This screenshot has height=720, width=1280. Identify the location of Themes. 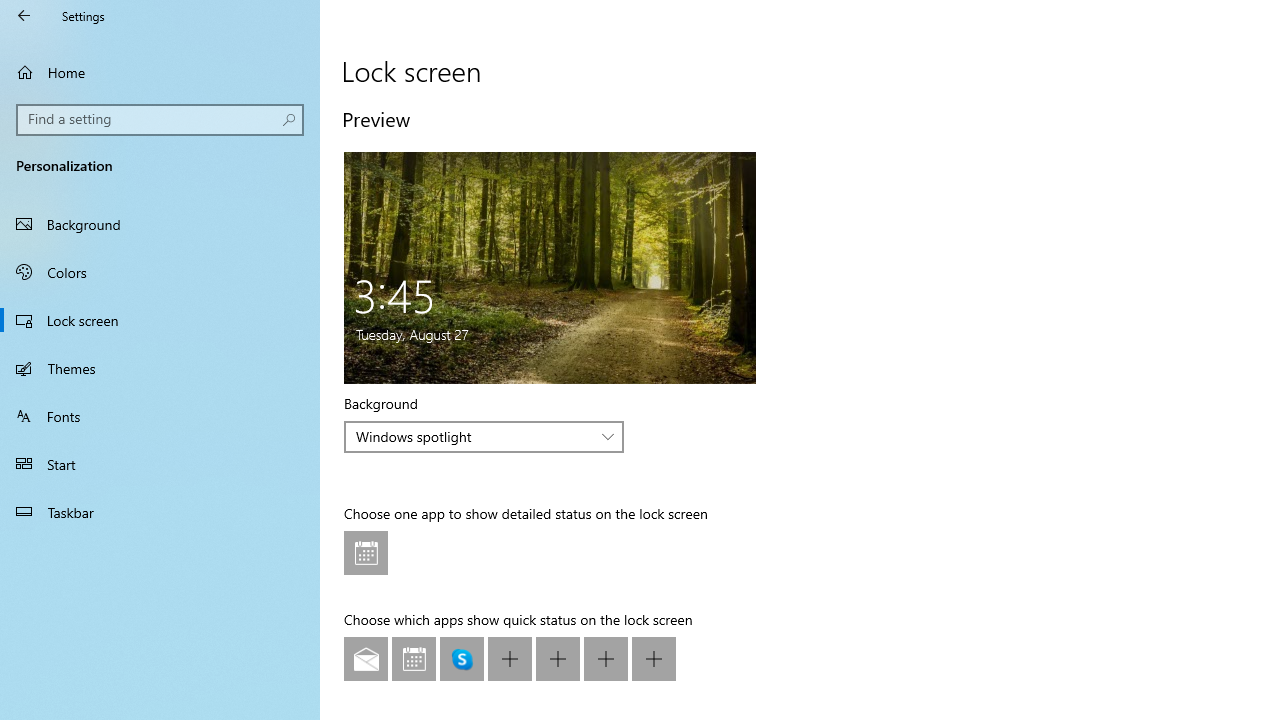
(160, 368).